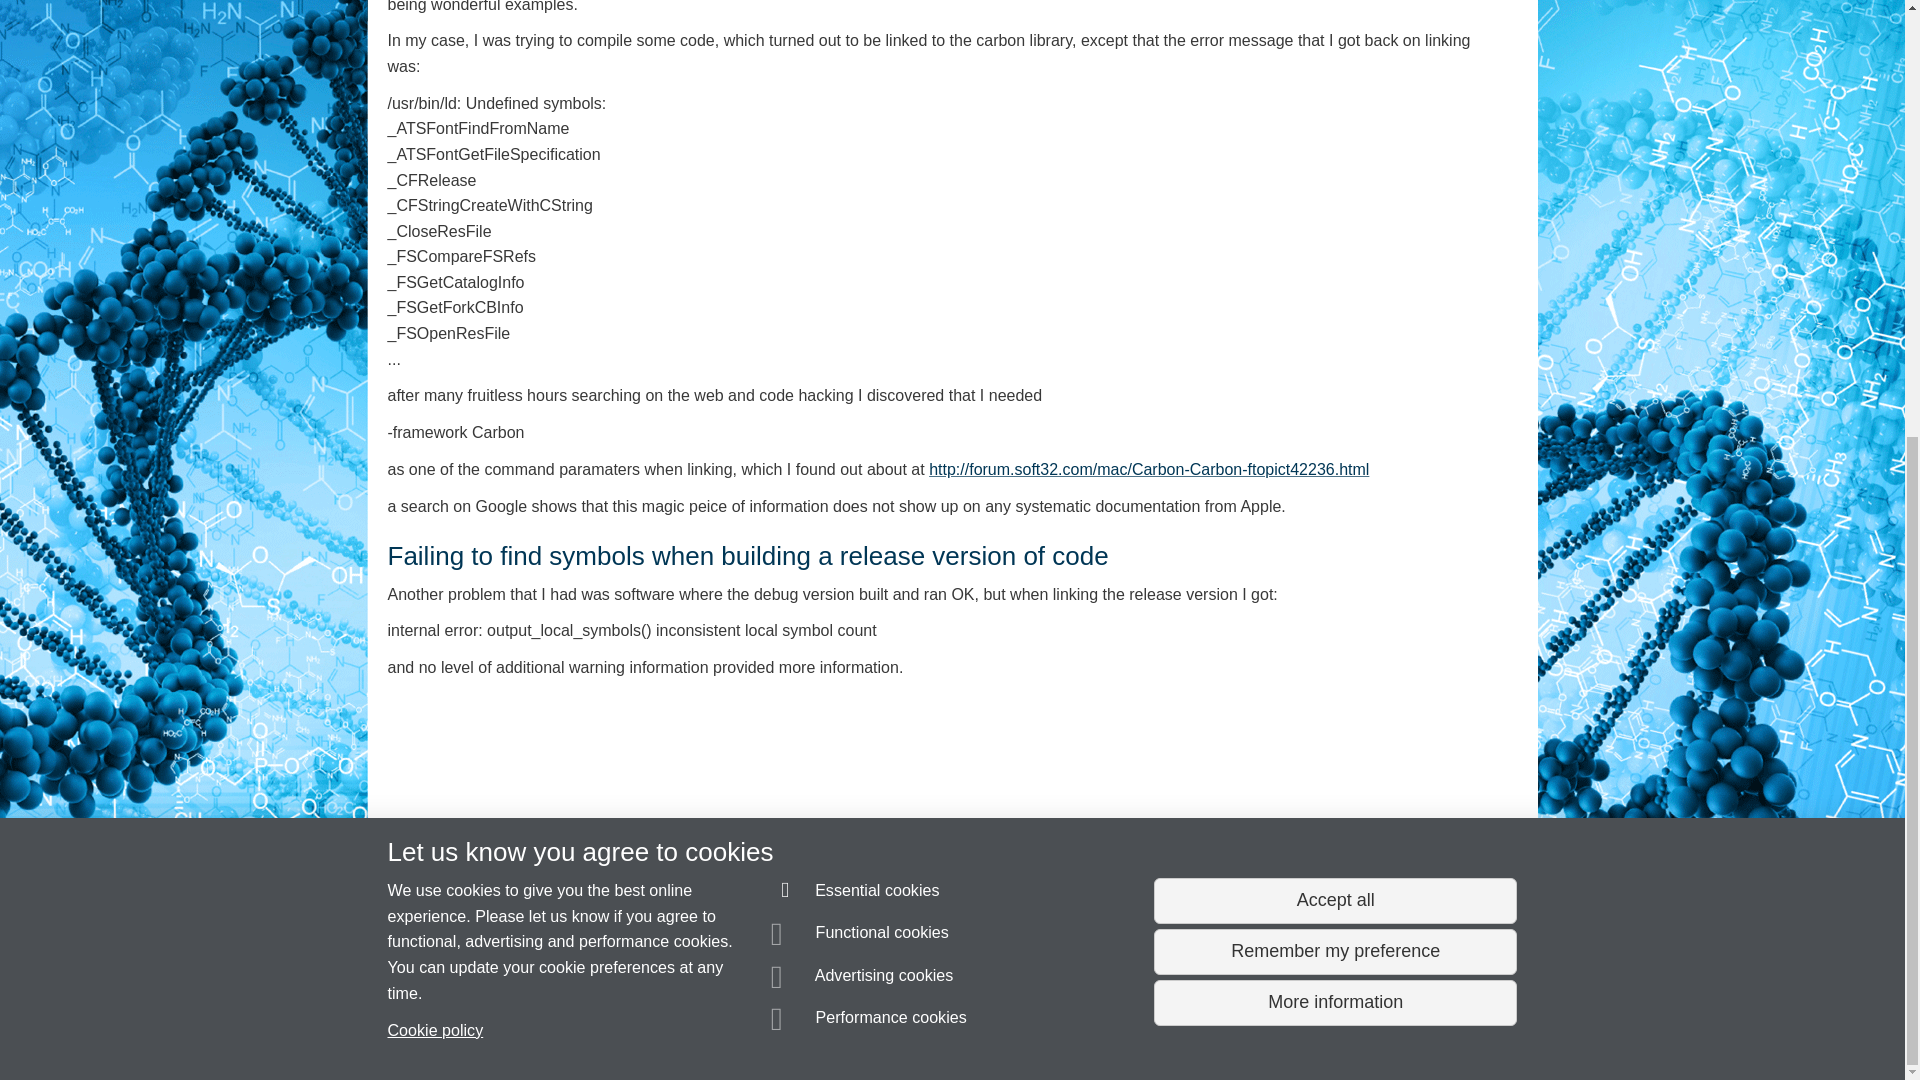  Describe the element at coordinates (934, 1029) in the screenshot. I see `Terms of use` at that location.